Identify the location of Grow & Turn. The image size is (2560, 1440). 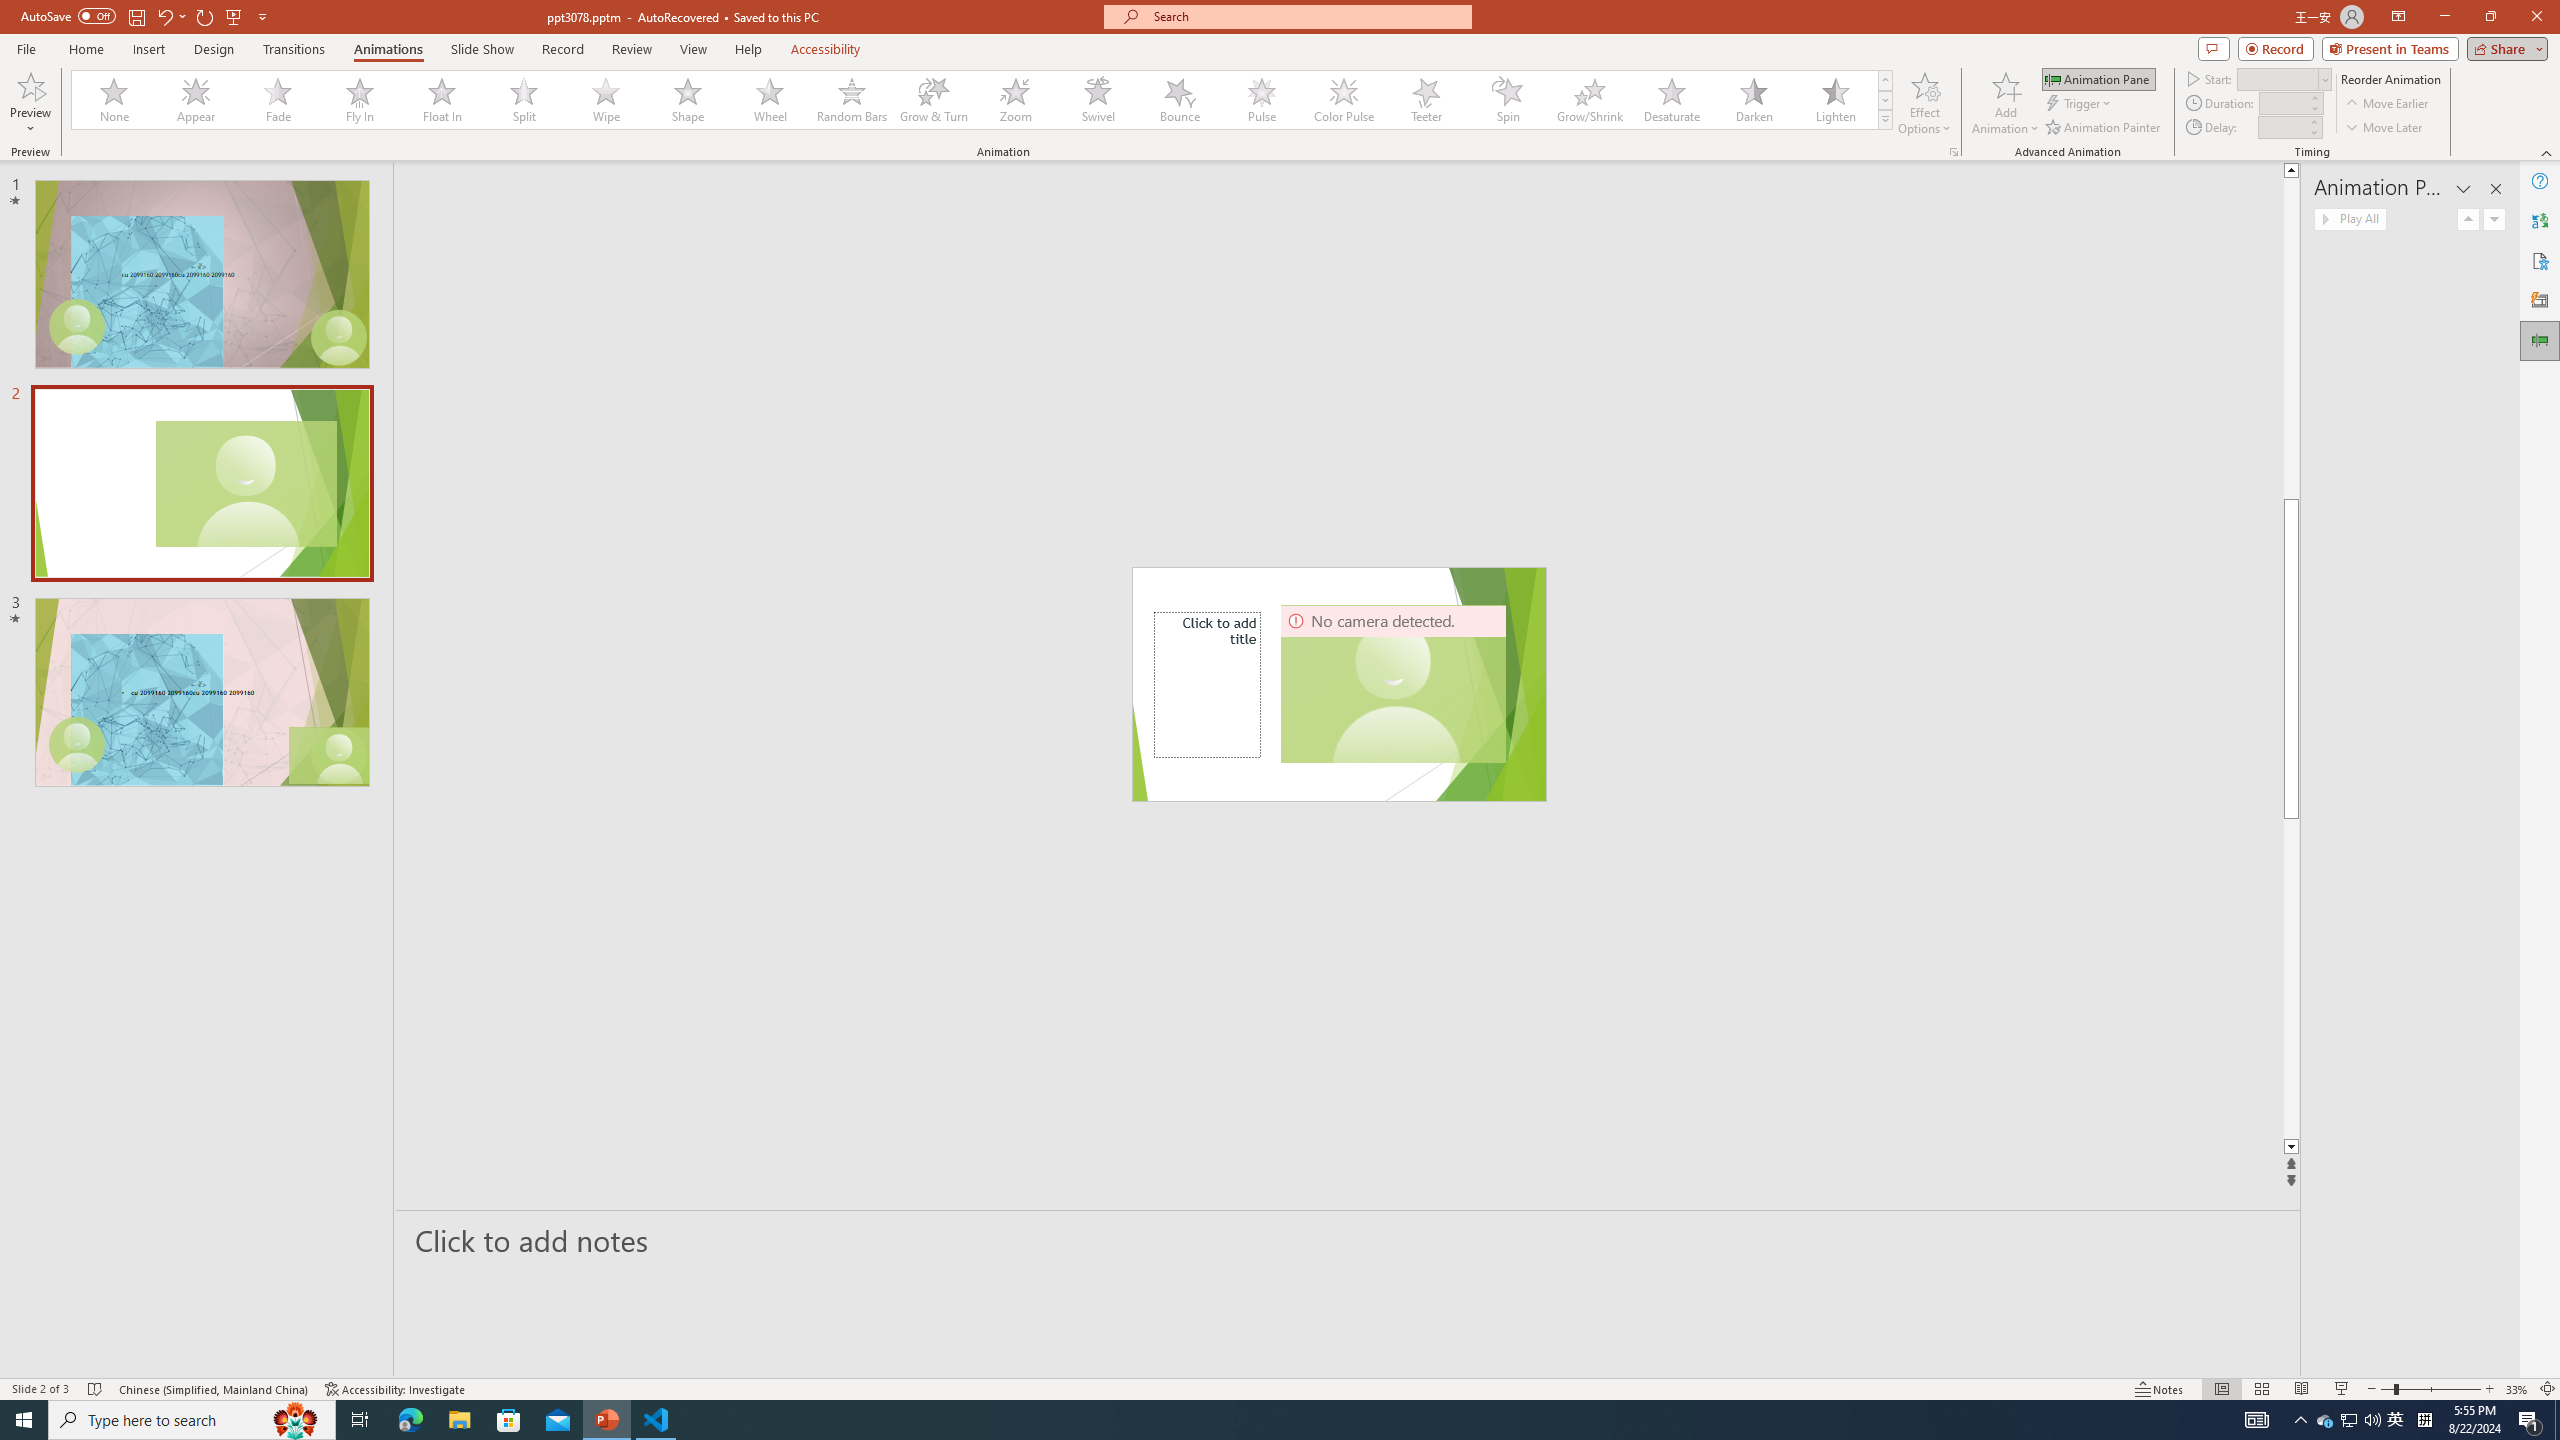
(934, 100).